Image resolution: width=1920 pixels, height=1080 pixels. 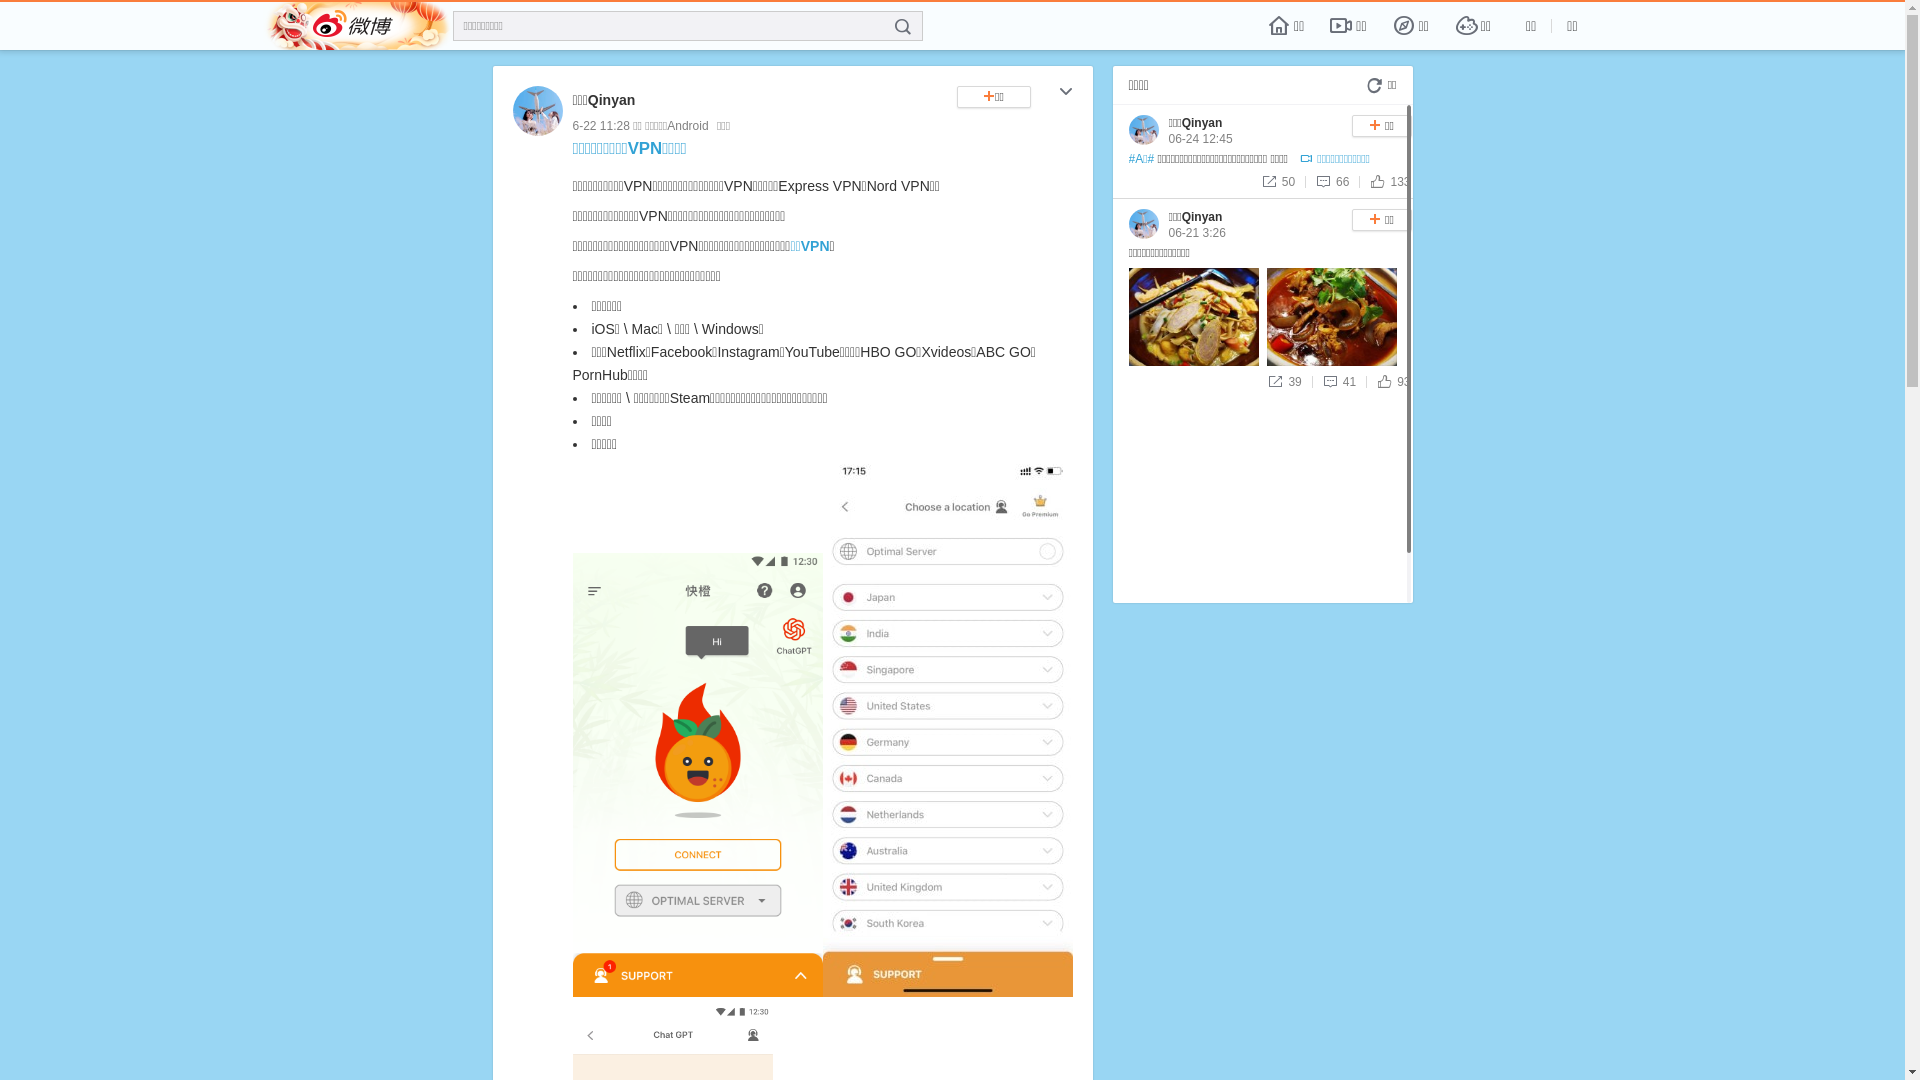 I want to click on 06-24 12:45, so click(x=1200, y=139).